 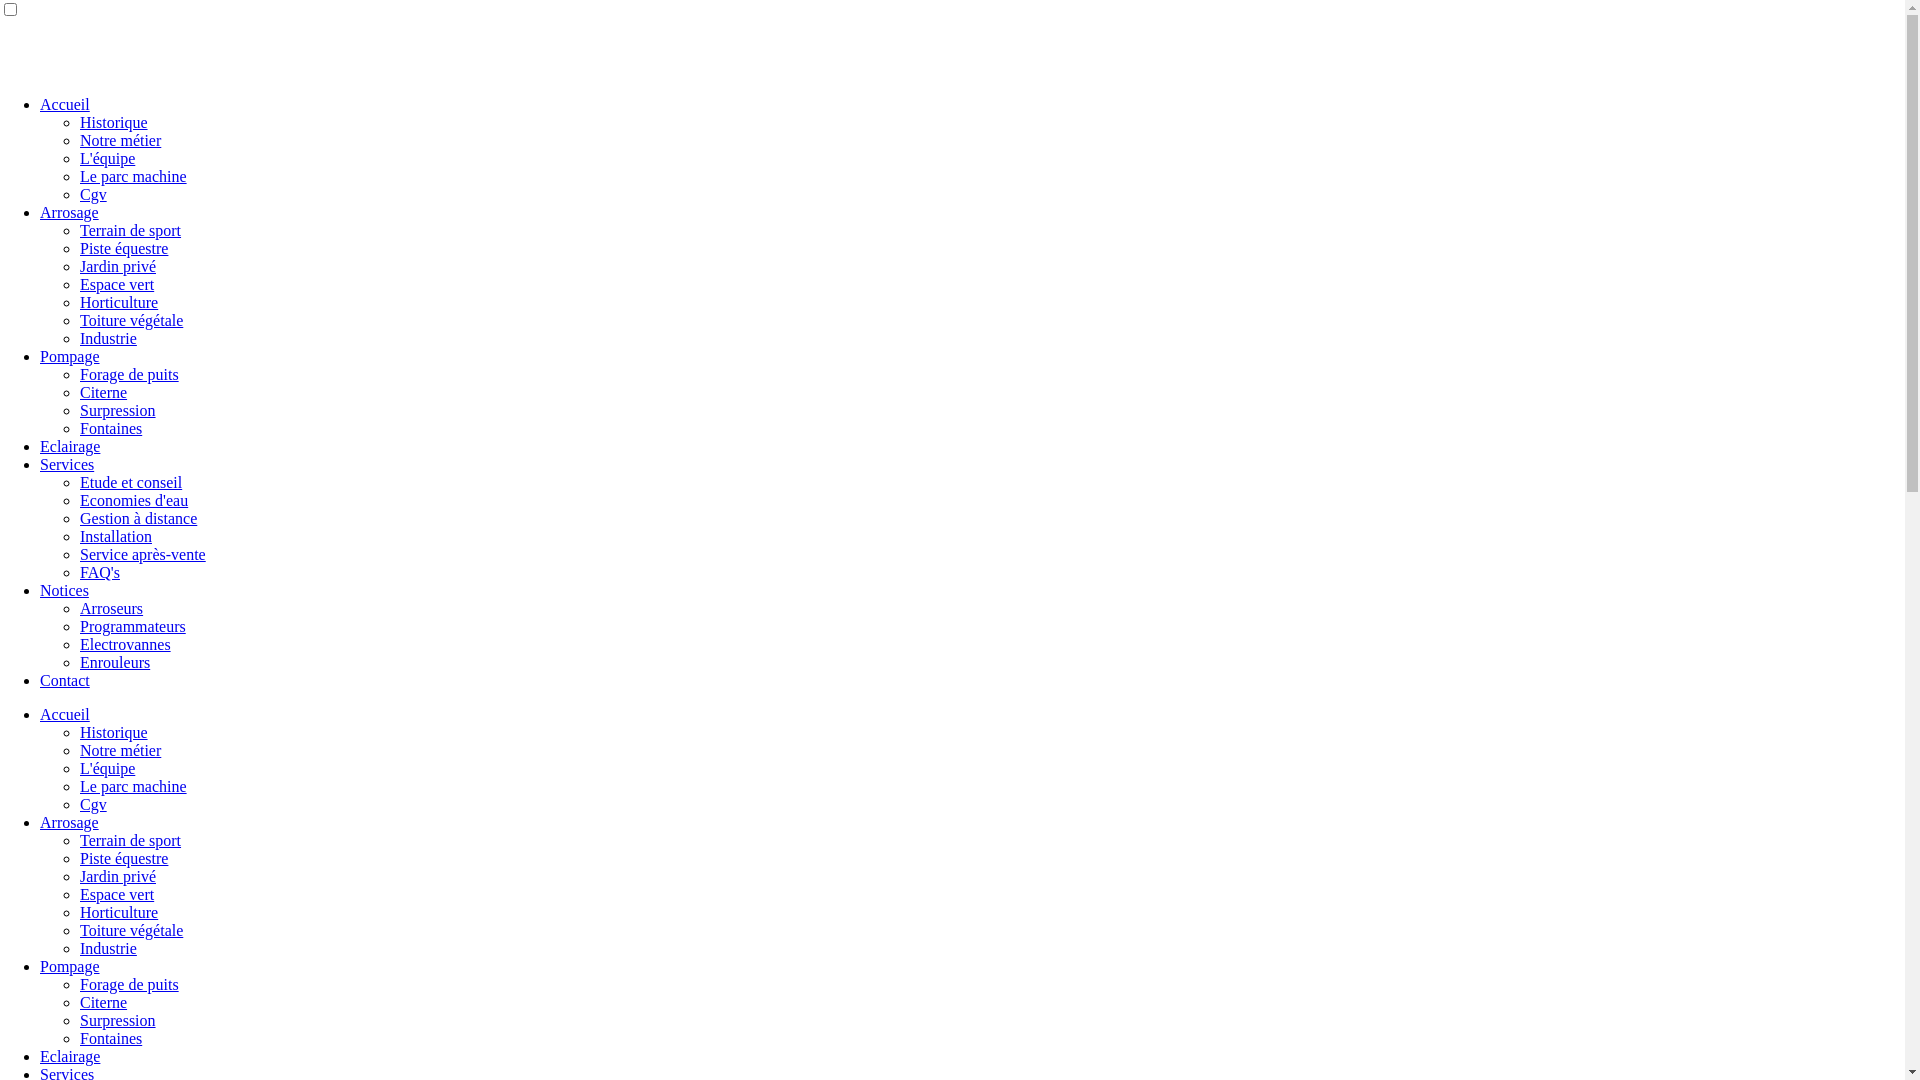 What do you see at coordinates (134, 786) in the screenshot?
I see `Le parc machine` at bounding box center [134, 786].